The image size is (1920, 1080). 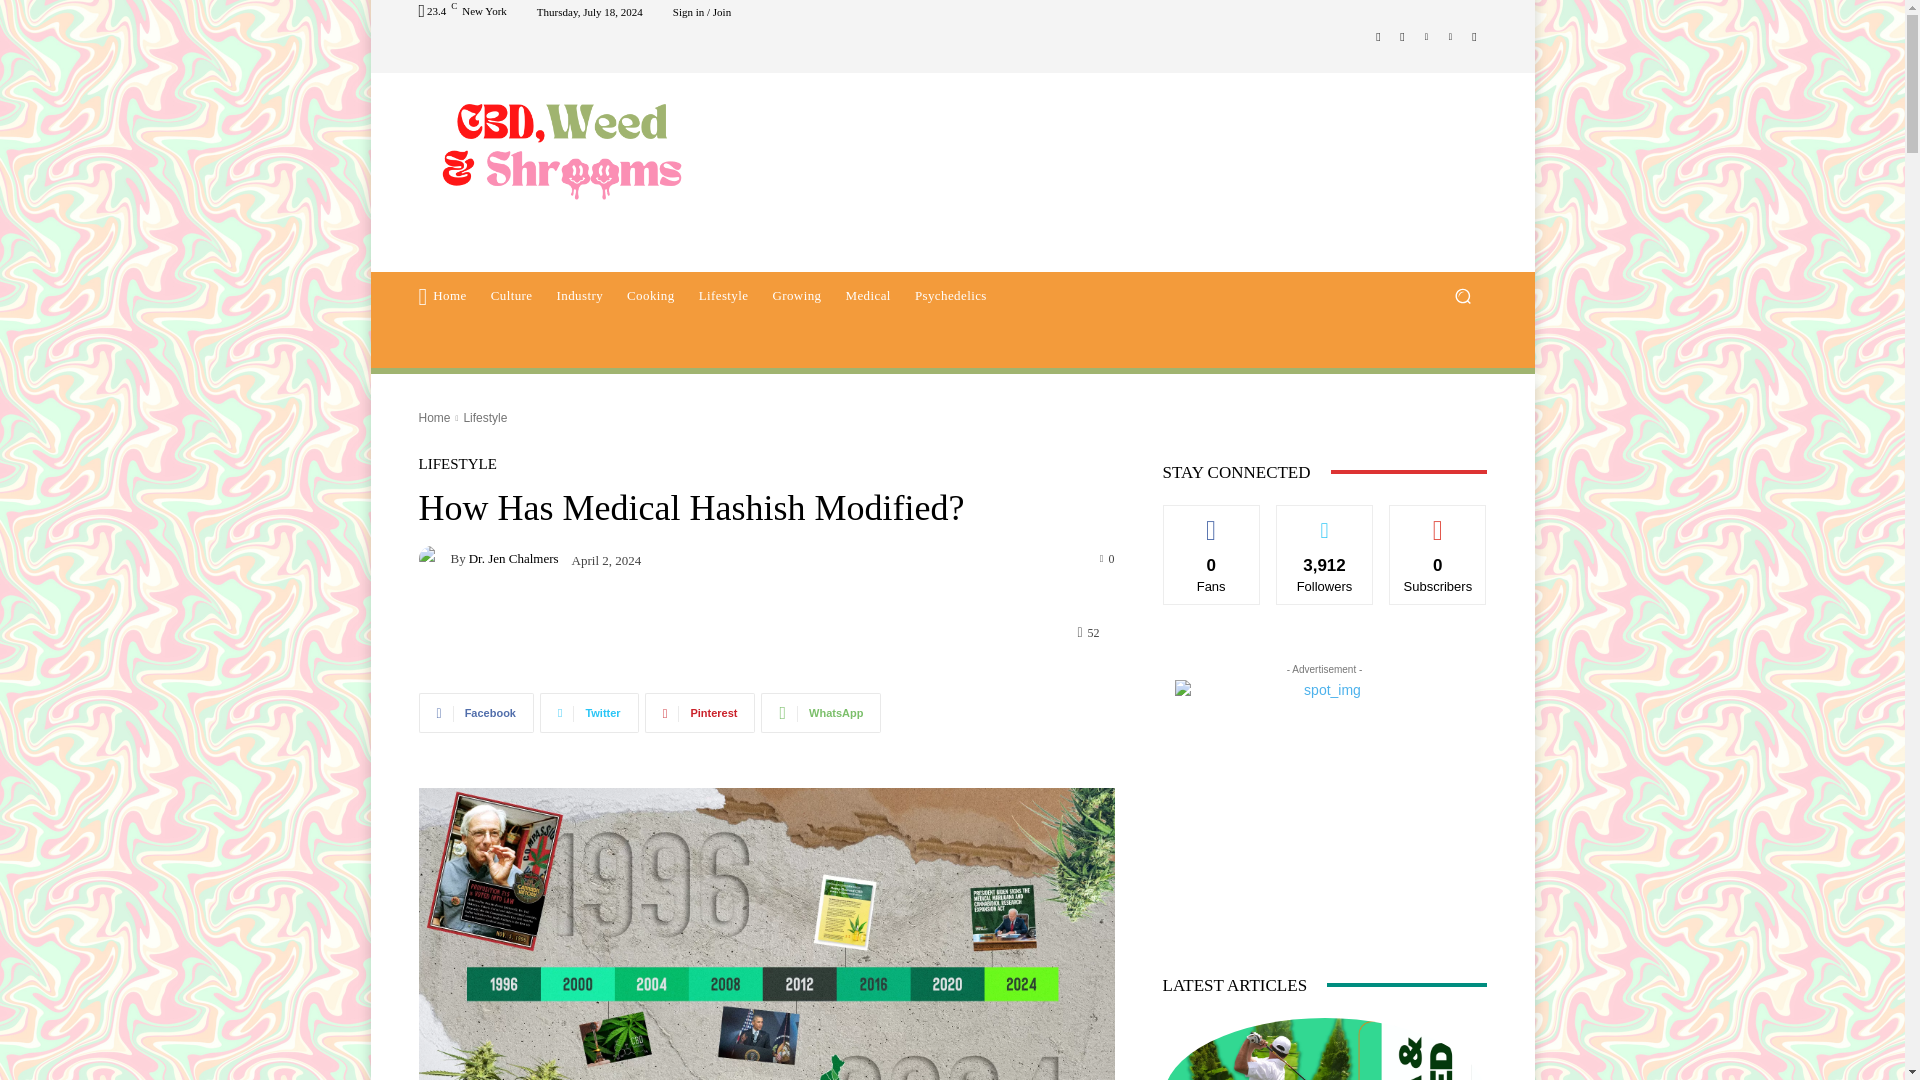 I want to click on CBD, Weed, and Shrooms logo, so click(x=561, y=148).